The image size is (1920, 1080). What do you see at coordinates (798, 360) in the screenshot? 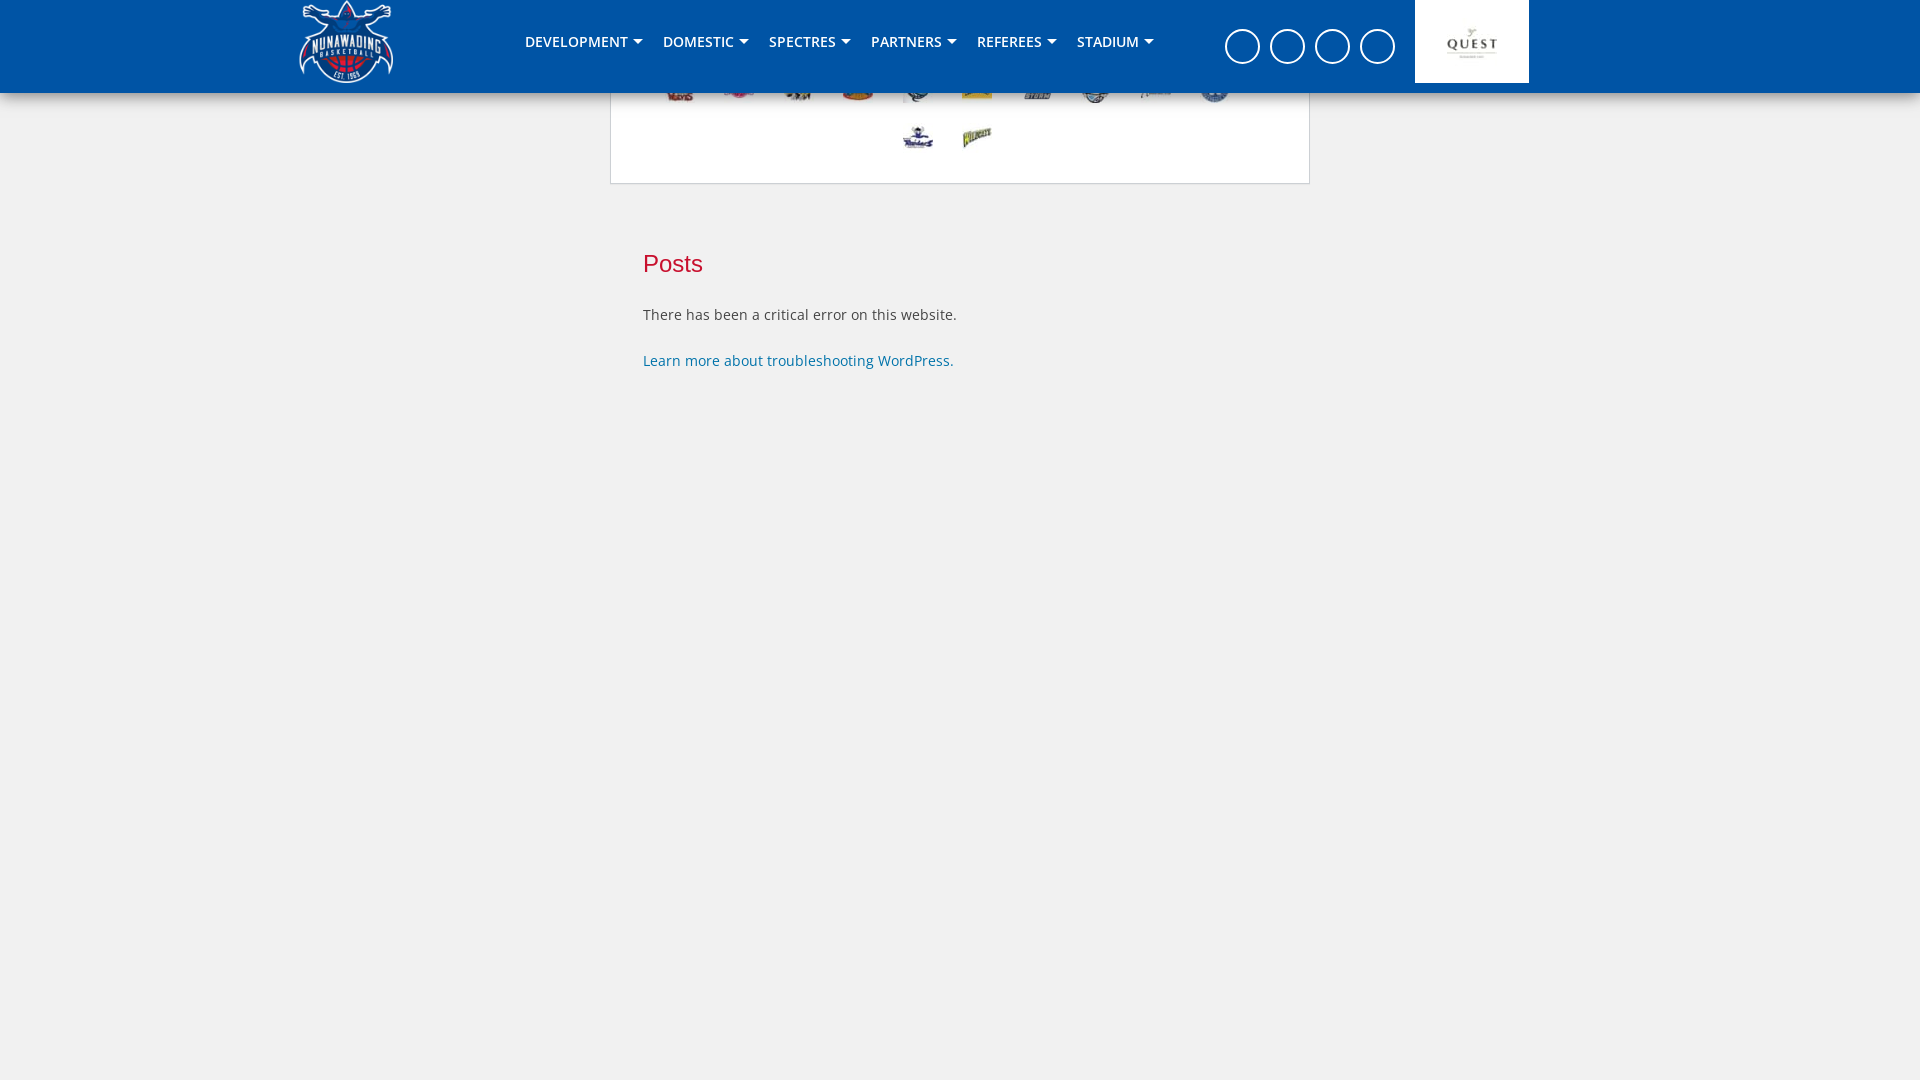
I see `Learn more about troubleshooting WordPress.` at bounding box center [798, 360].